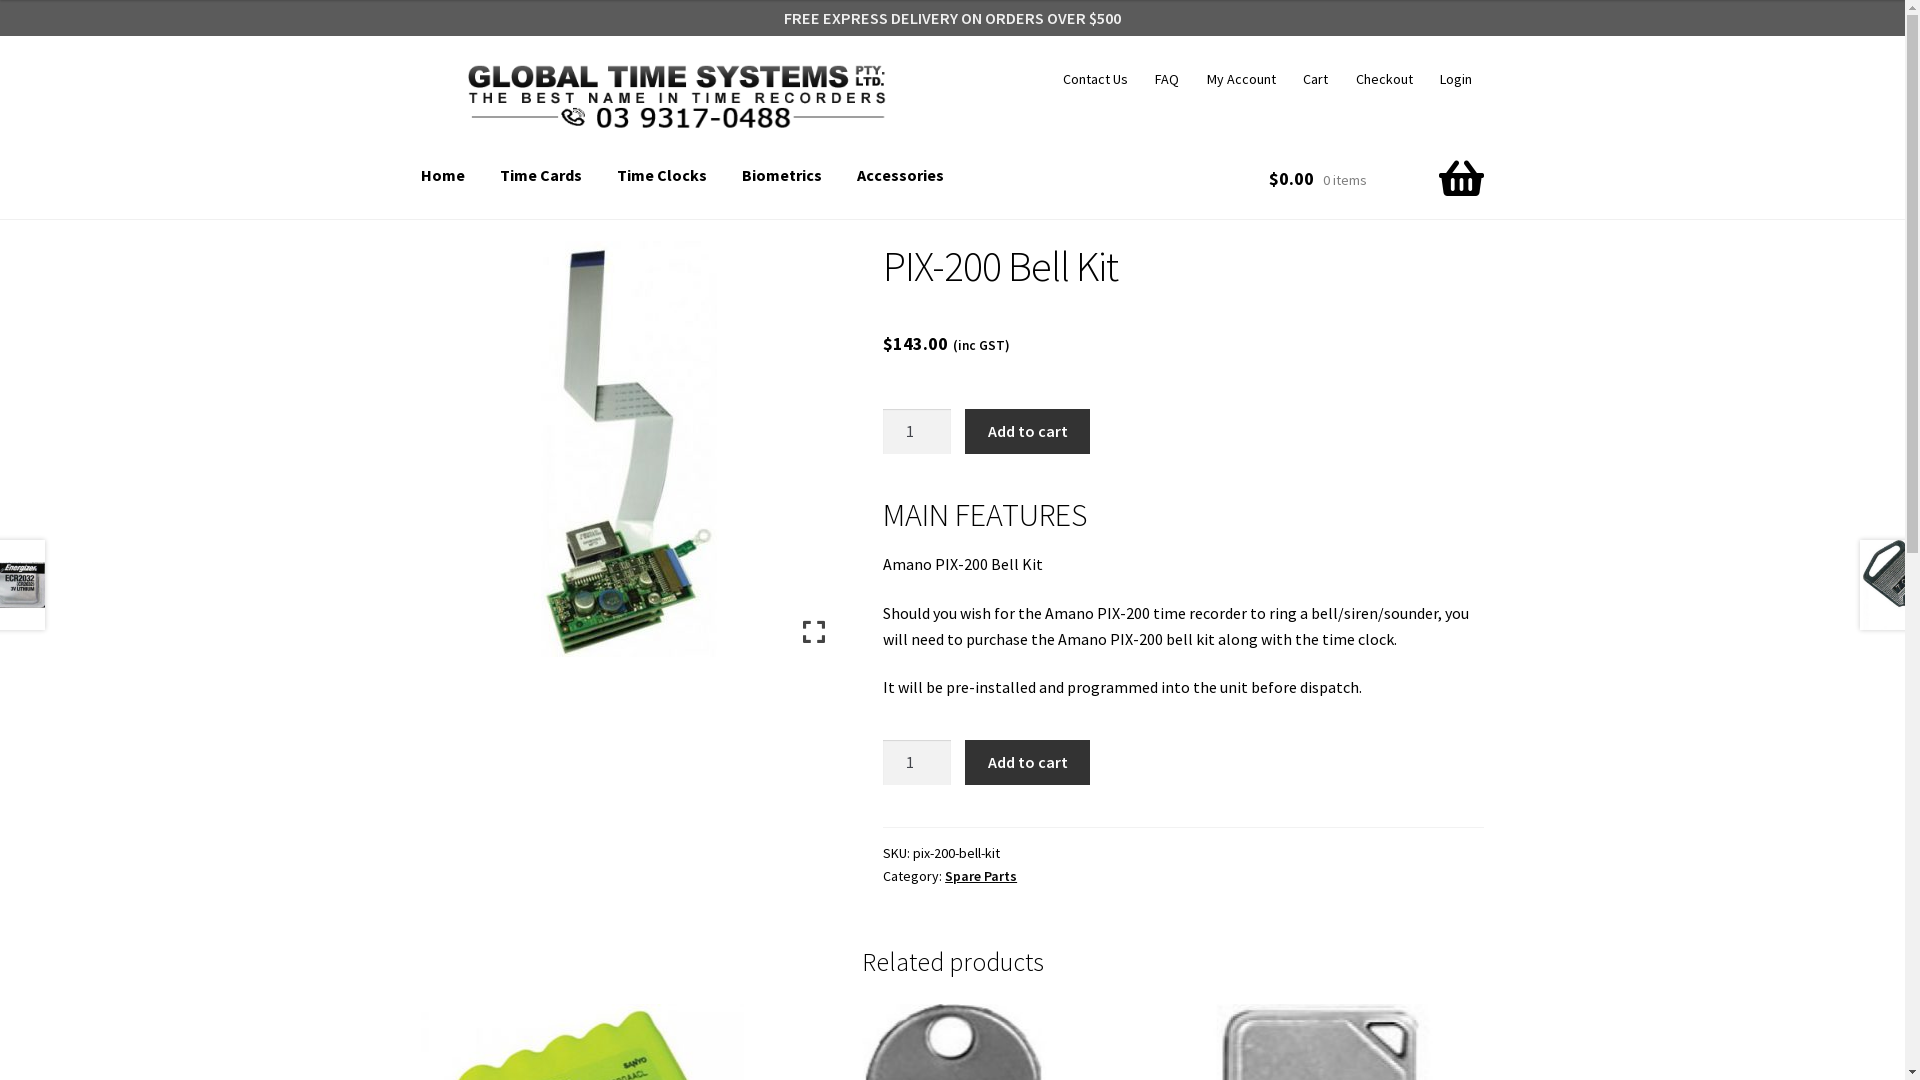  Describe the element at coordinates (1241, 79) in the screenshot. I see `My Account` at that location.